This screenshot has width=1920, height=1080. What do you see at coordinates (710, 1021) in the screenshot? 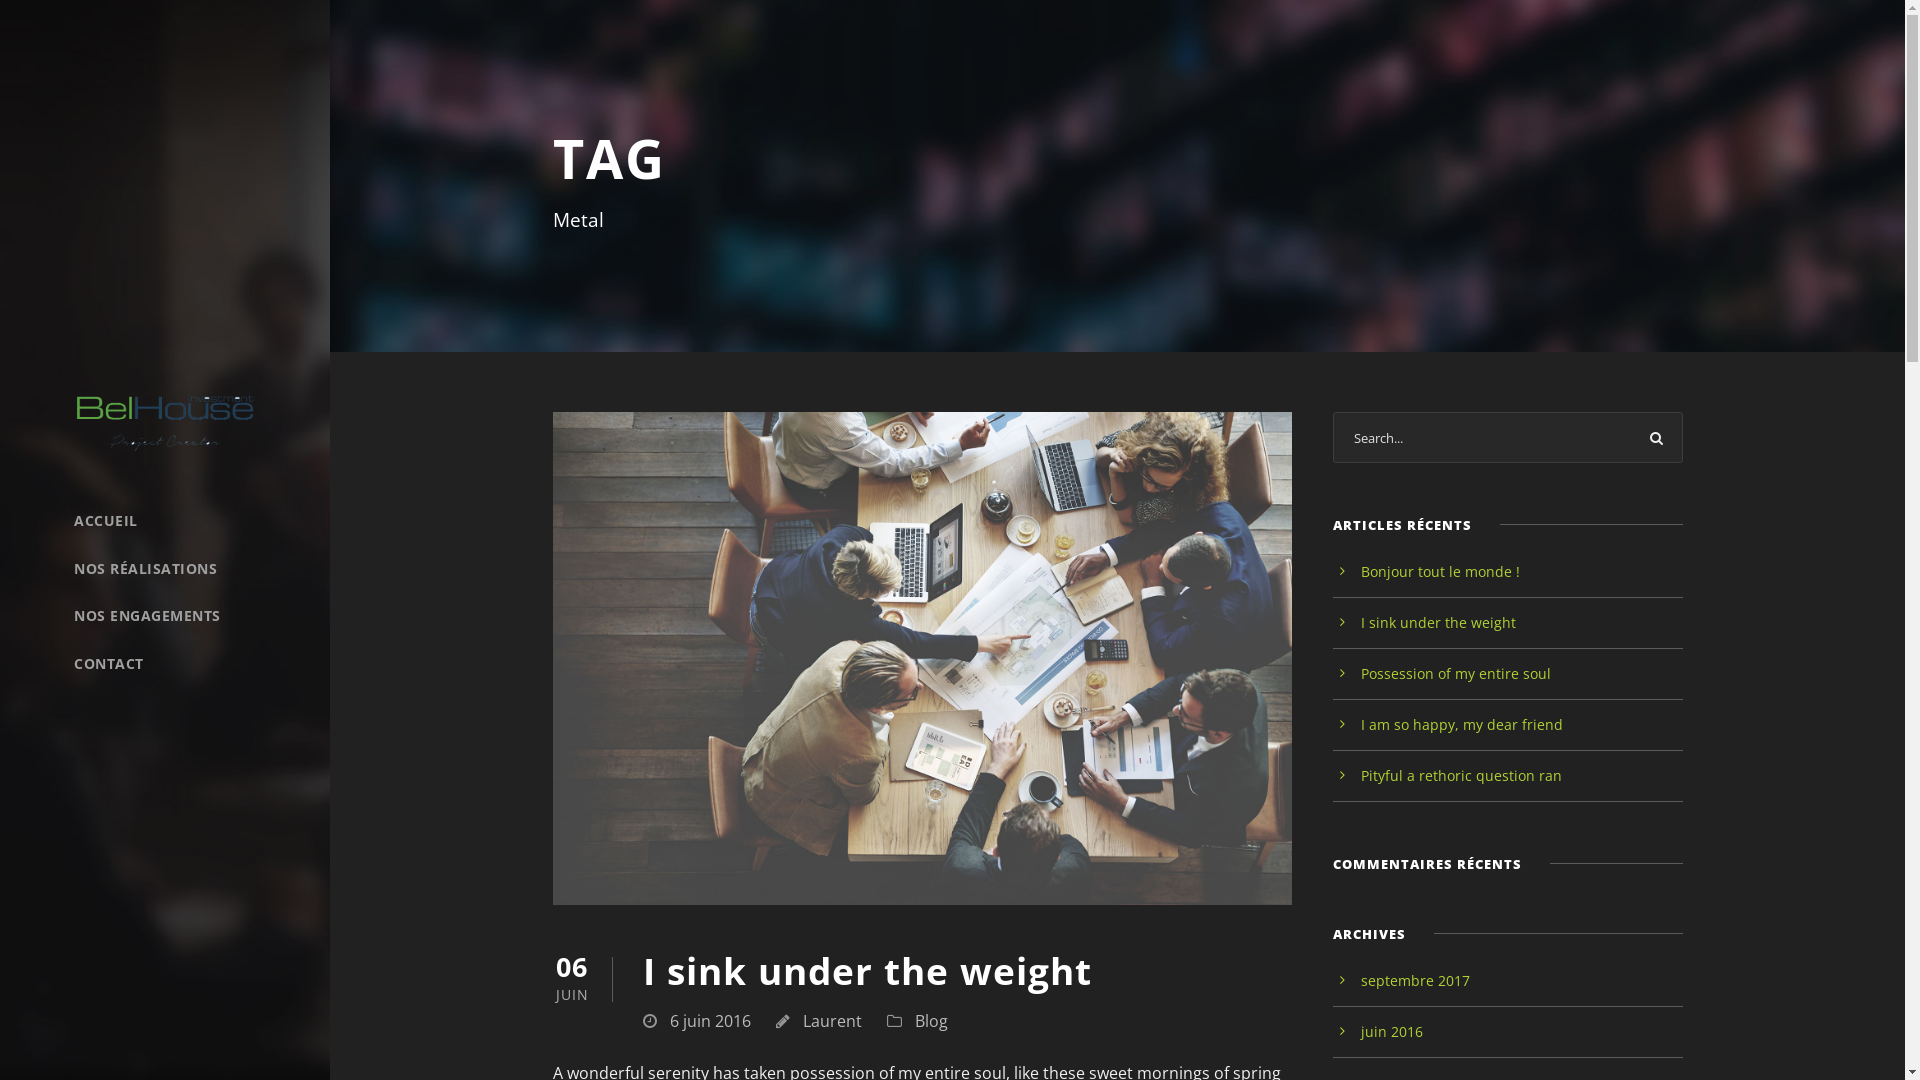
I see `6 juin 2016` at bounding box center [710, 1021].